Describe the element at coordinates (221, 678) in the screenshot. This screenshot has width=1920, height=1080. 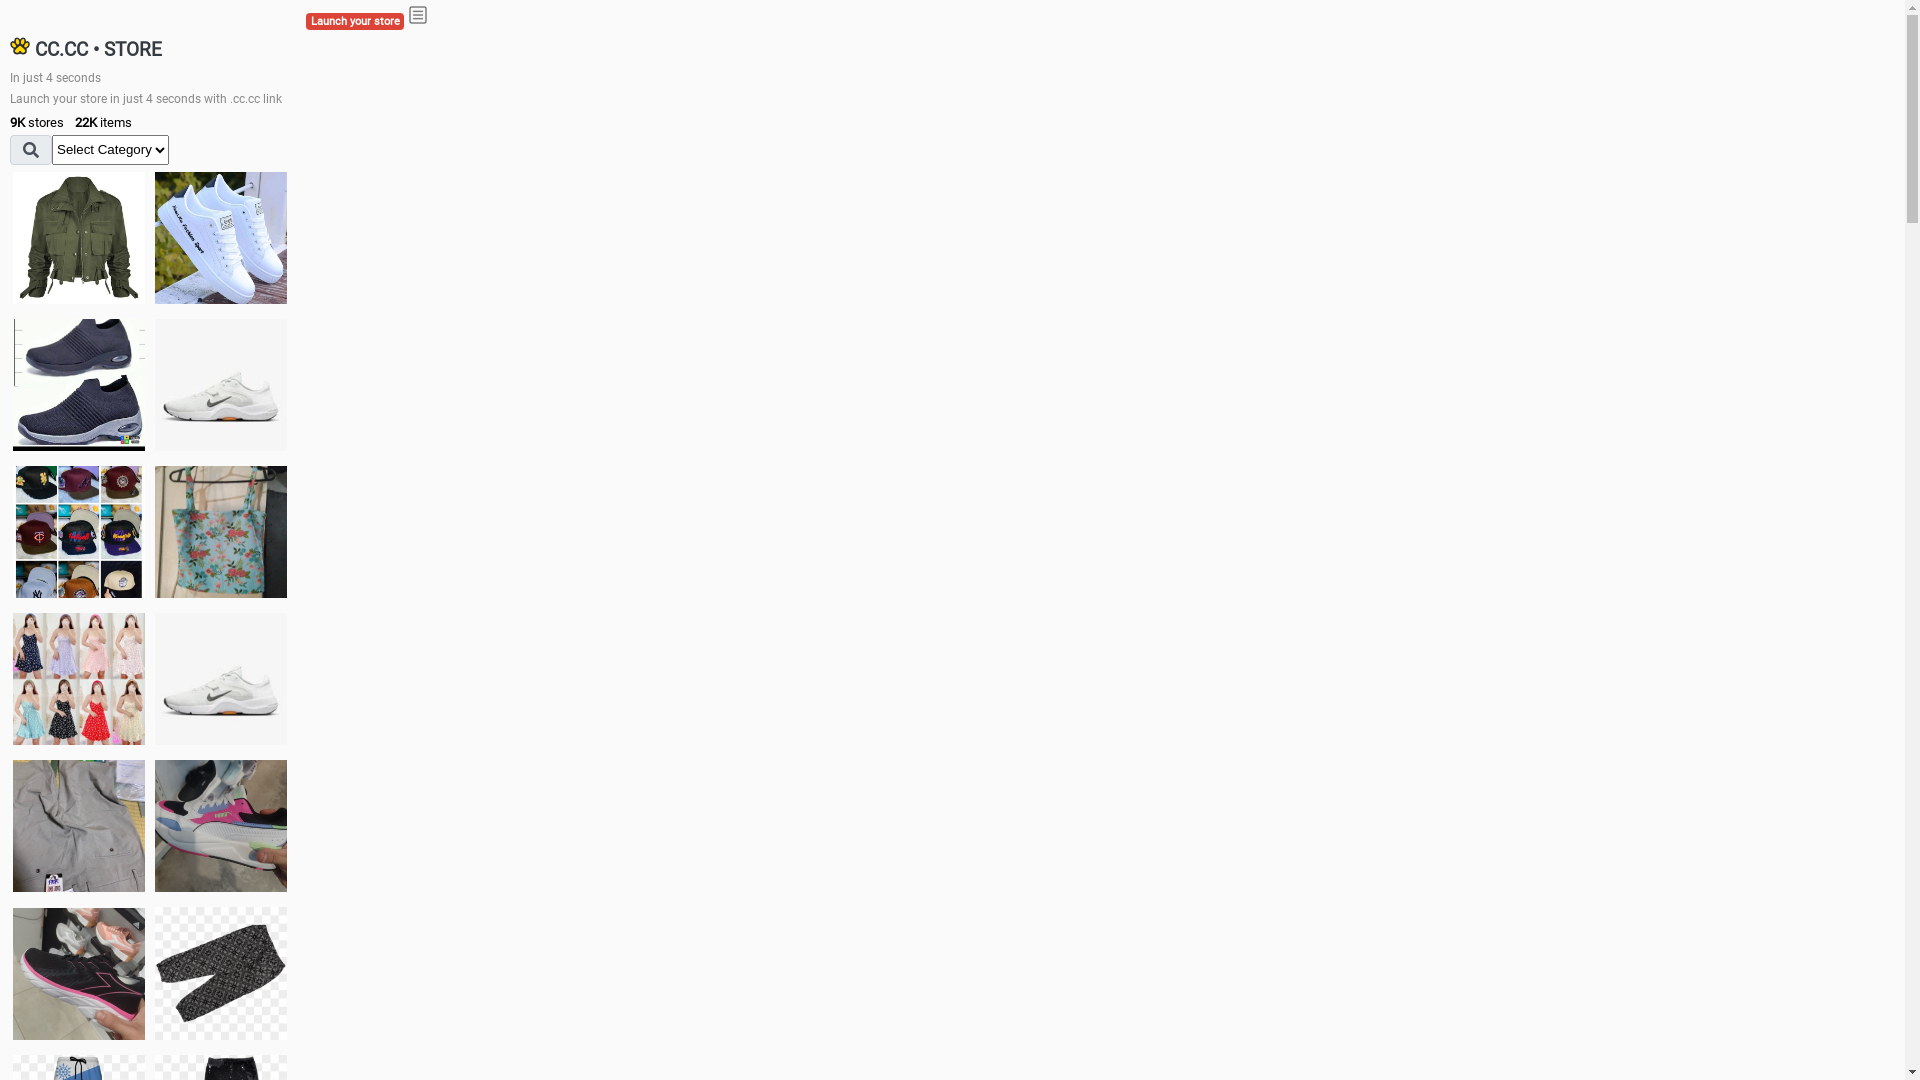
I see `Shoes` at that location.